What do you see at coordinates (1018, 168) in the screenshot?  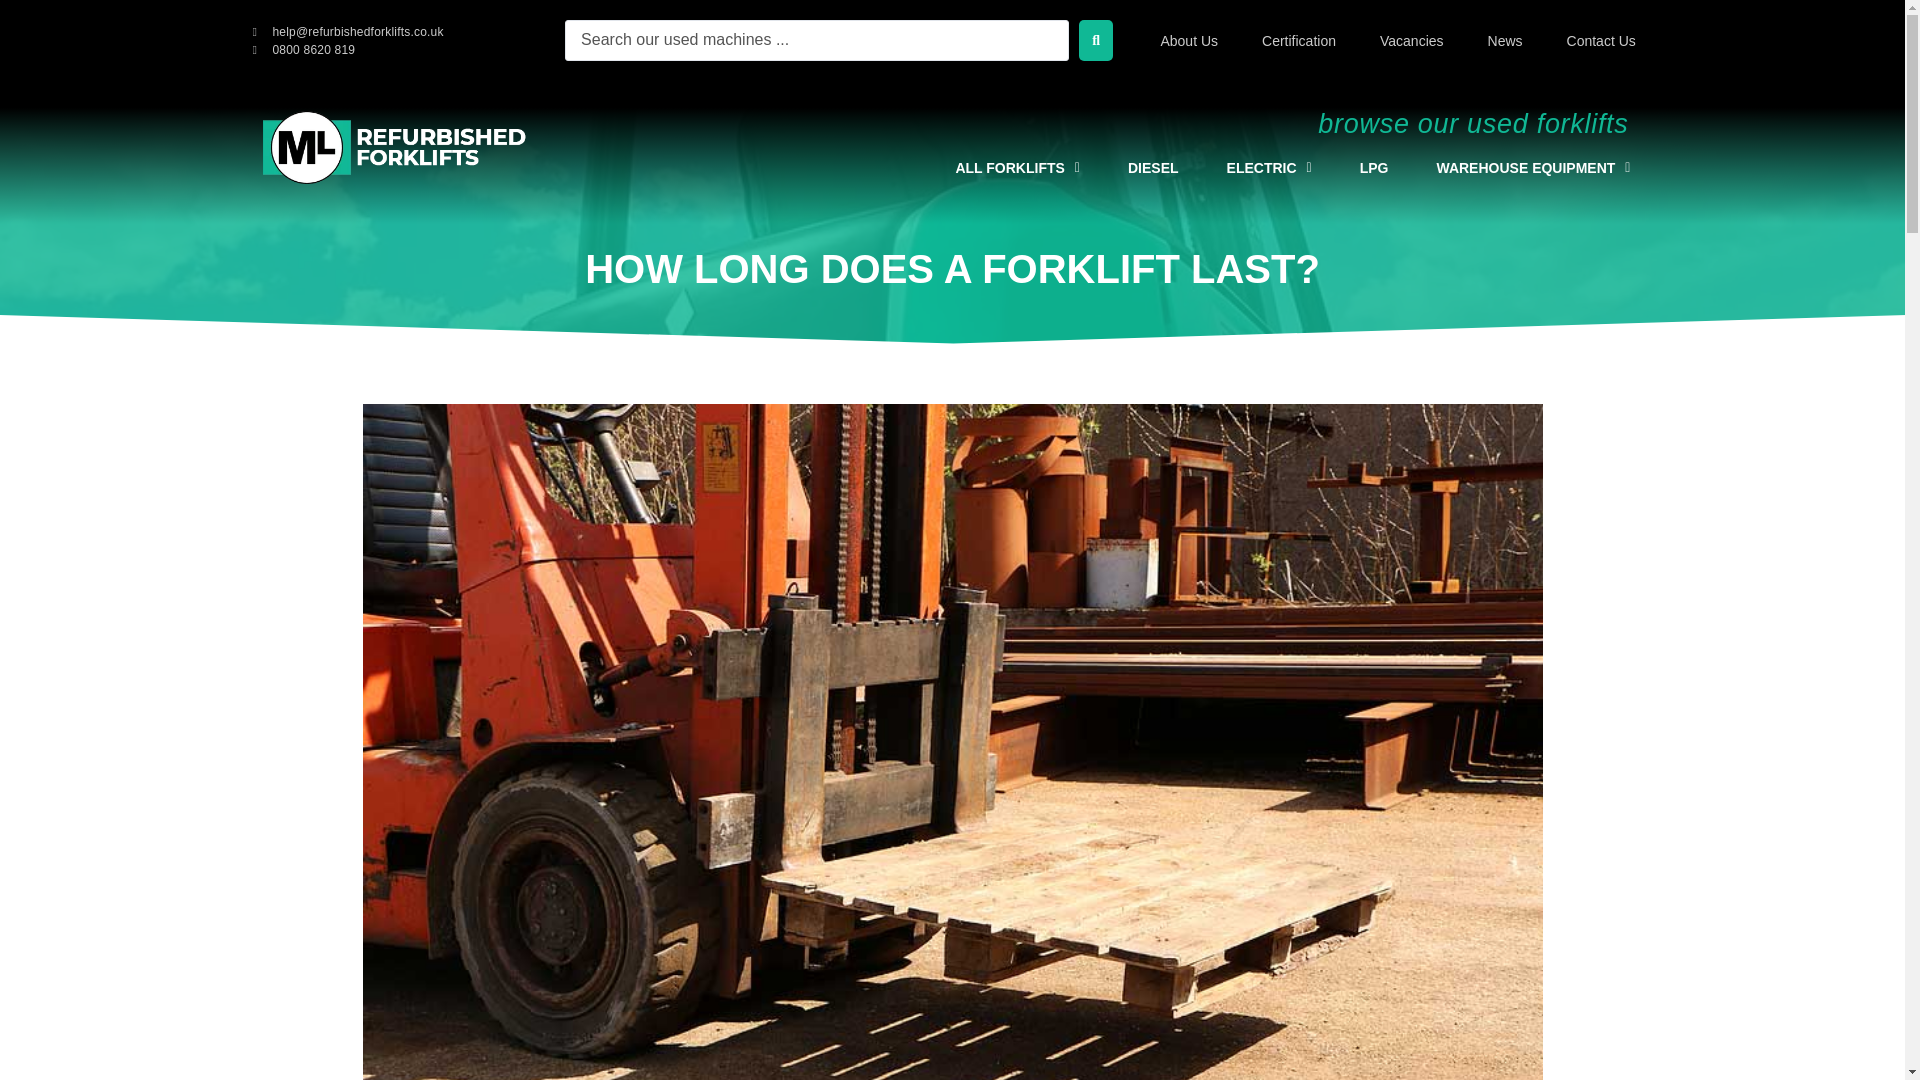 I see `ALL FORKLIFTS` at bounding box center [1018, 168].